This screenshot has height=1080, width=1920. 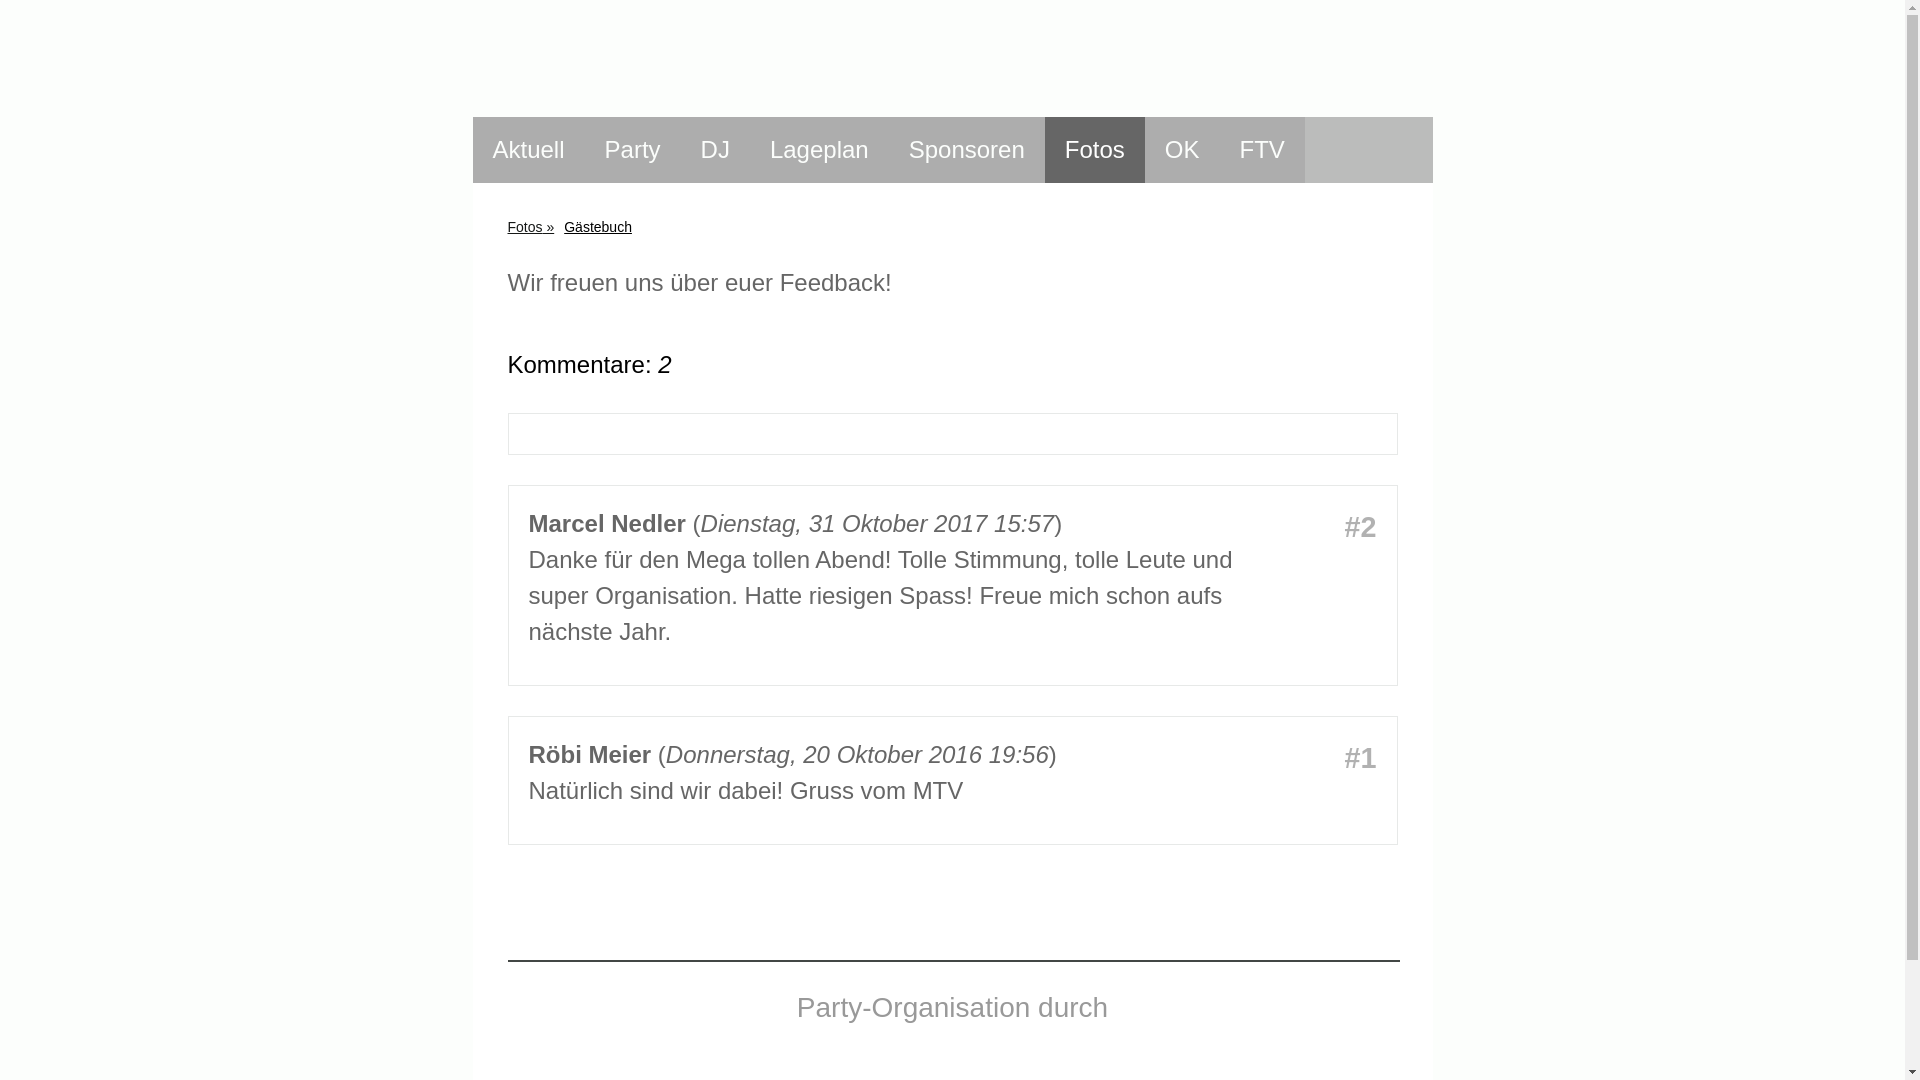 I want to click on Fotos, so click(x=530, y=227).